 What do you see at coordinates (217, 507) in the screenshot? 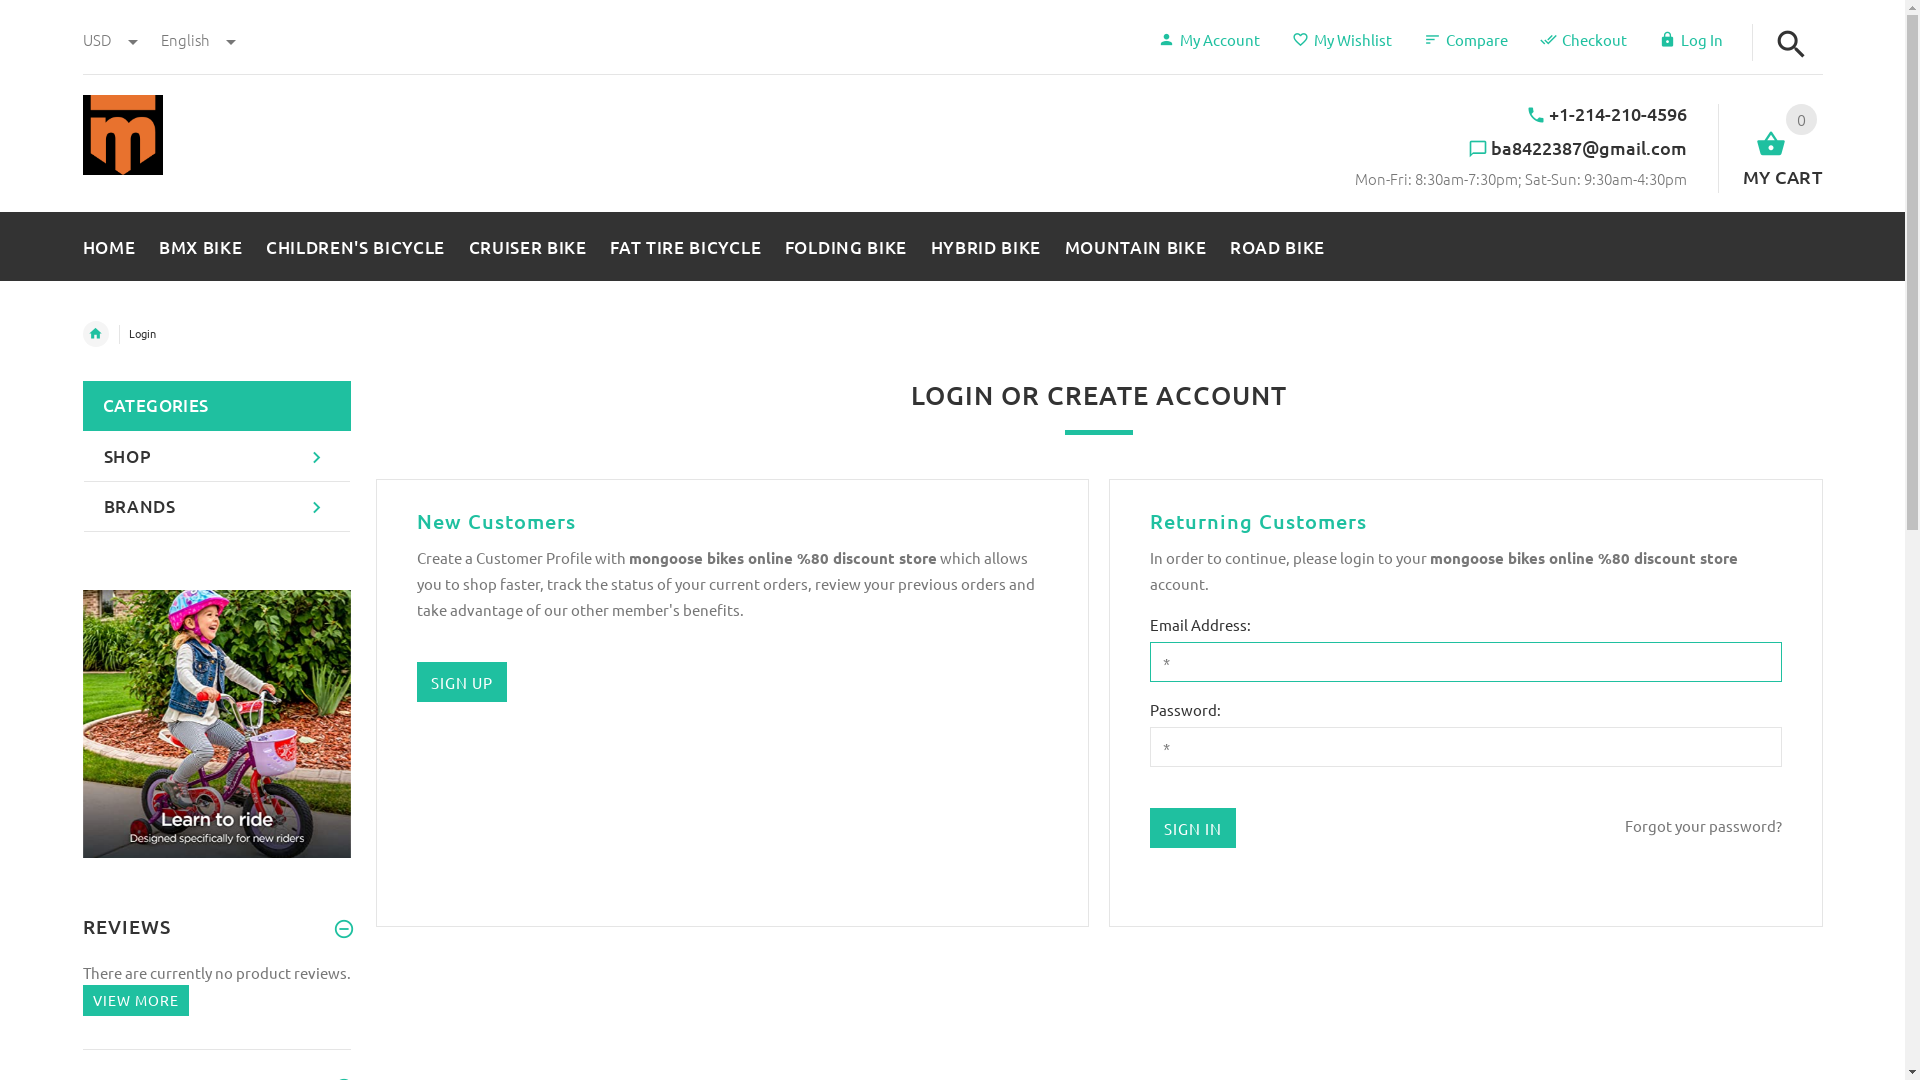
I see `BRANDS` at bounding box center [217, 507].